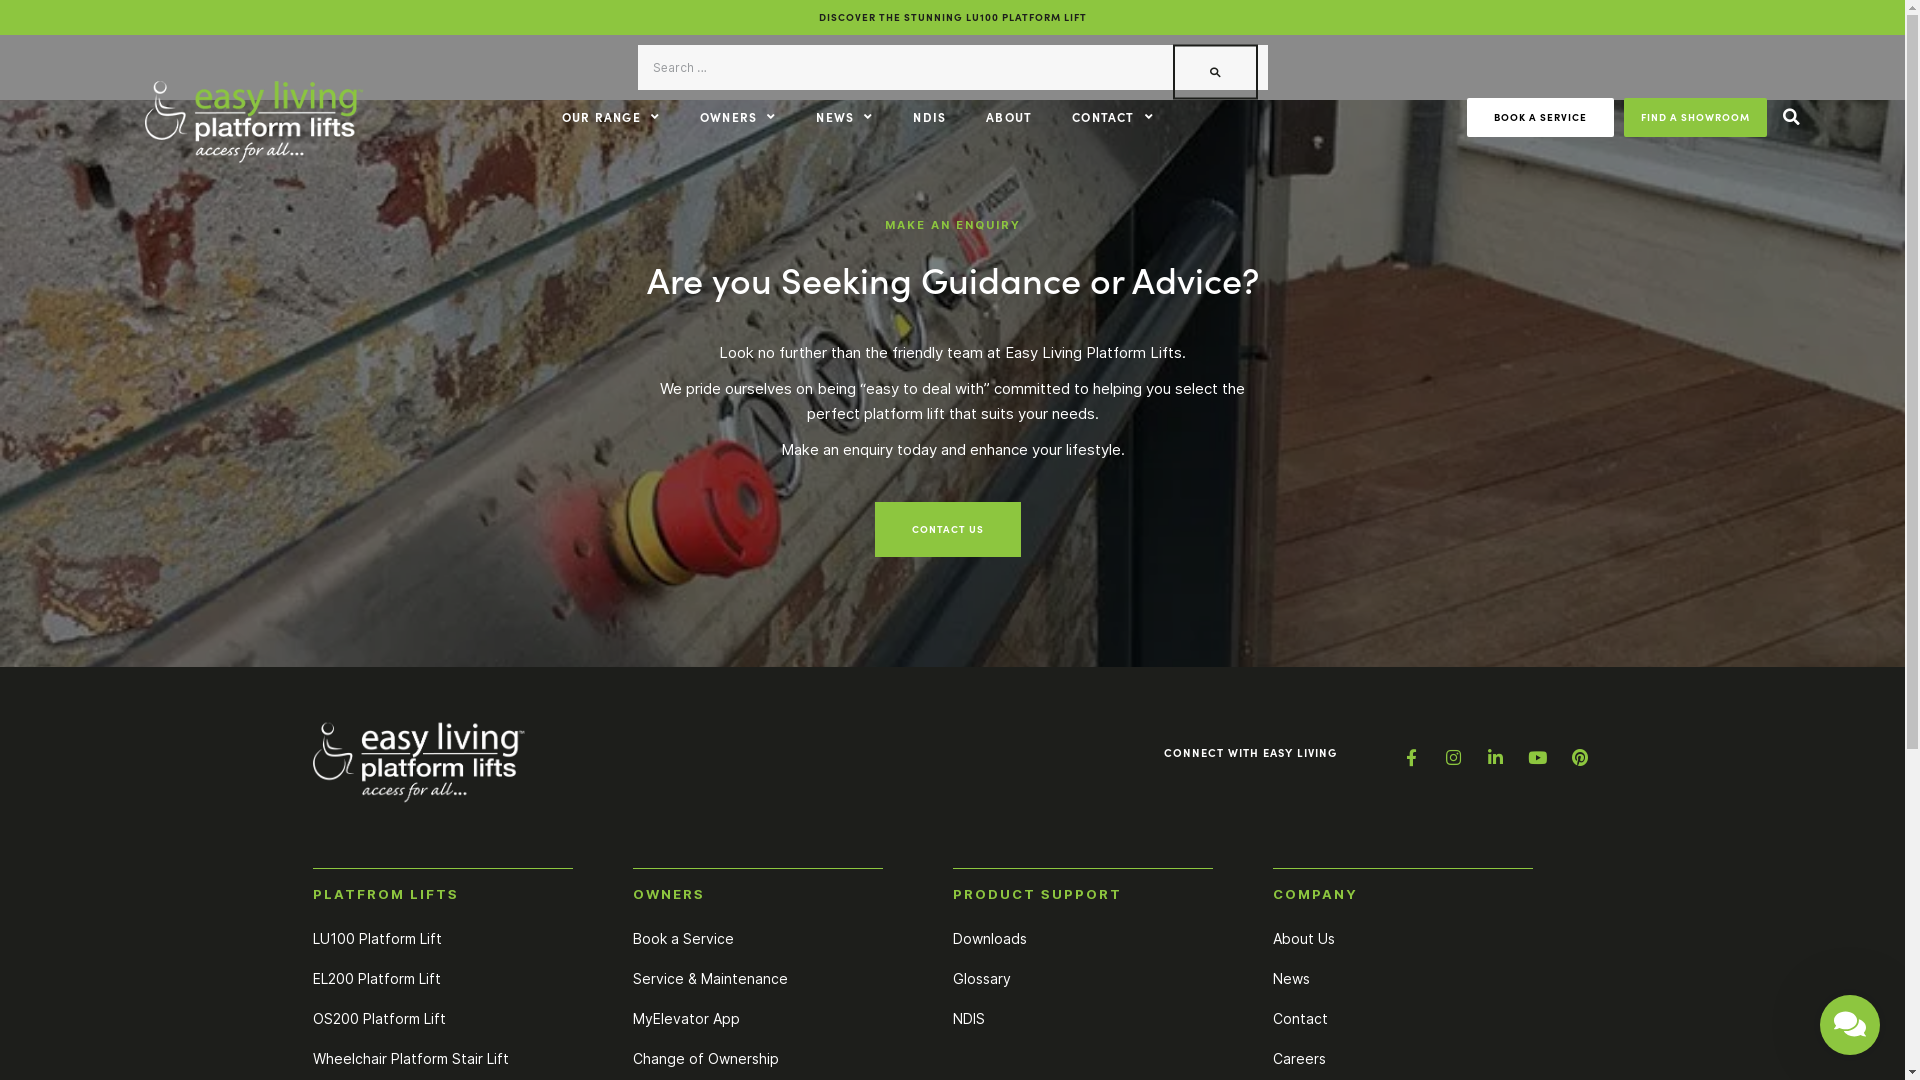 Image resolution: width=1920 pixels, height=1080 pixels. I want to click on NDIS, so click(930, 117).